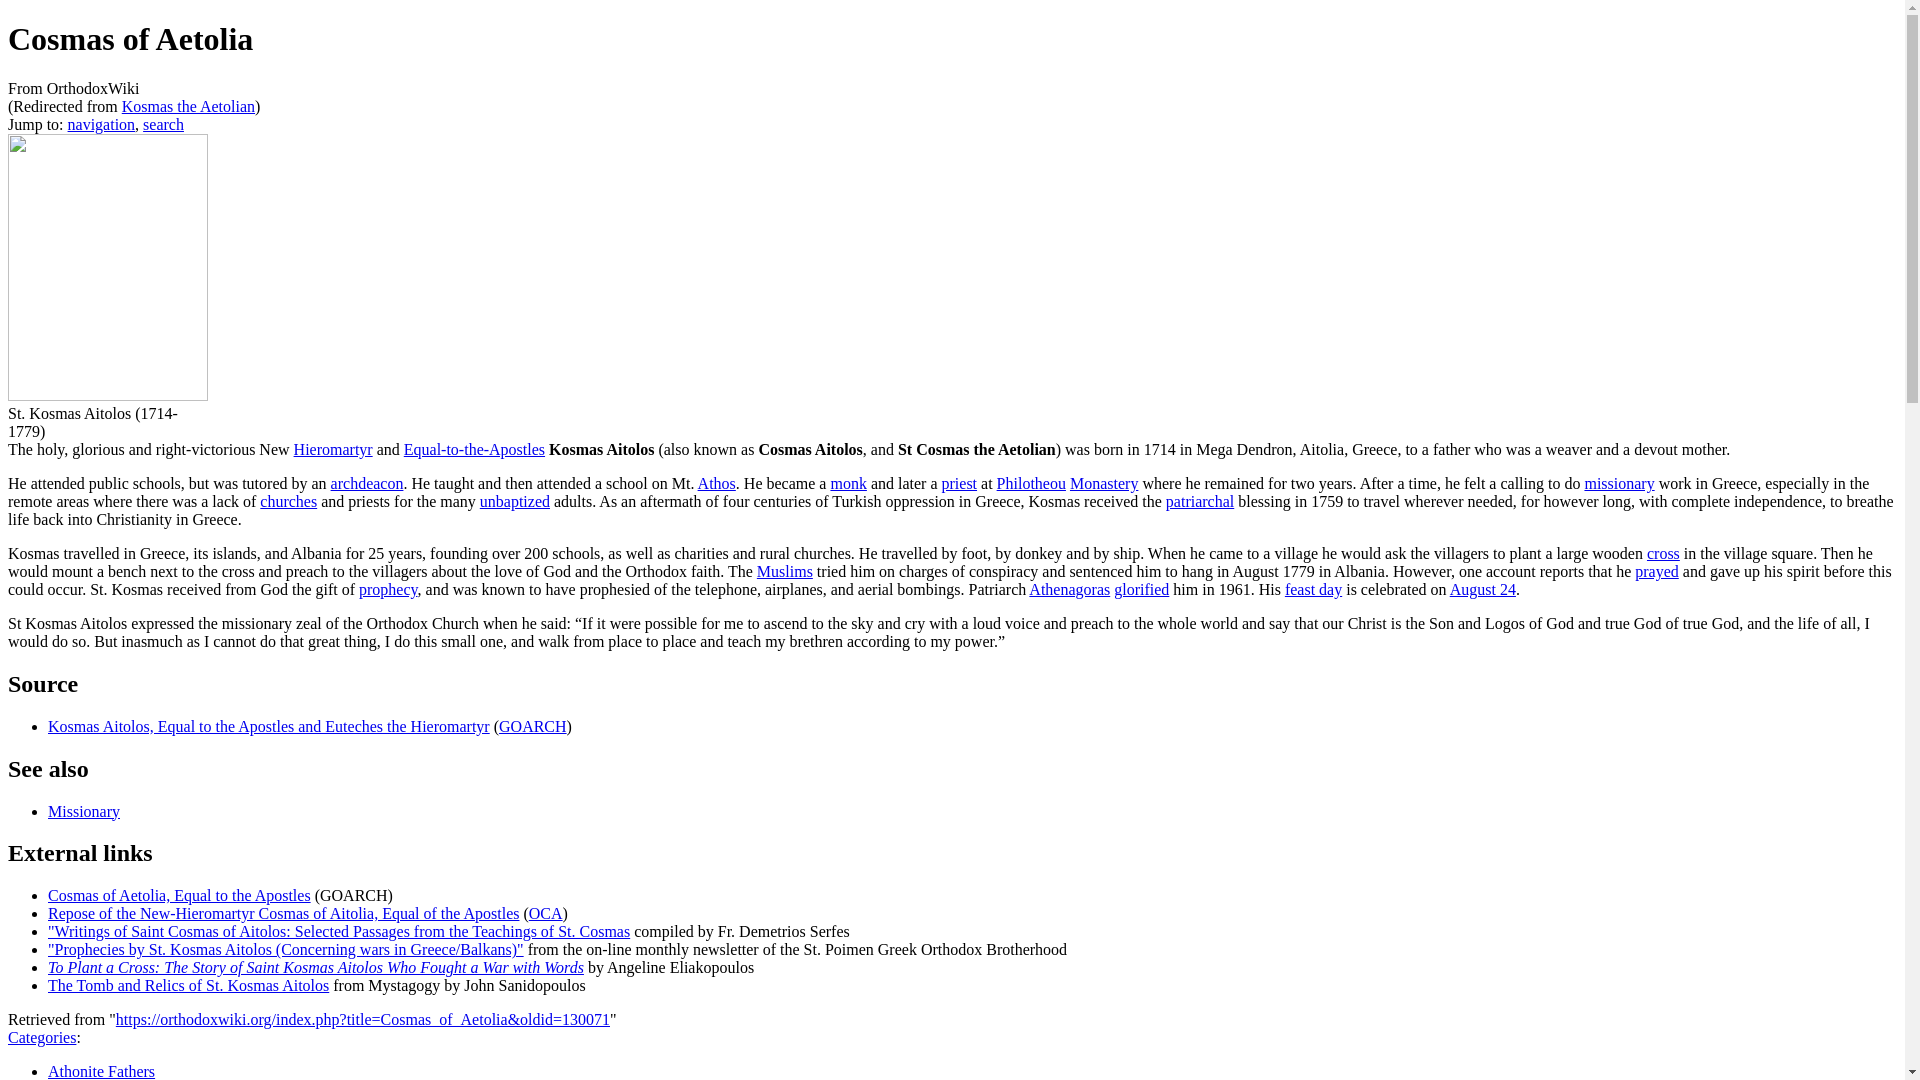 This screenshot has width=1920, height=1080. Describe the element at coordinates (546, 914) in the screenshot. I see `OCA` at that location.